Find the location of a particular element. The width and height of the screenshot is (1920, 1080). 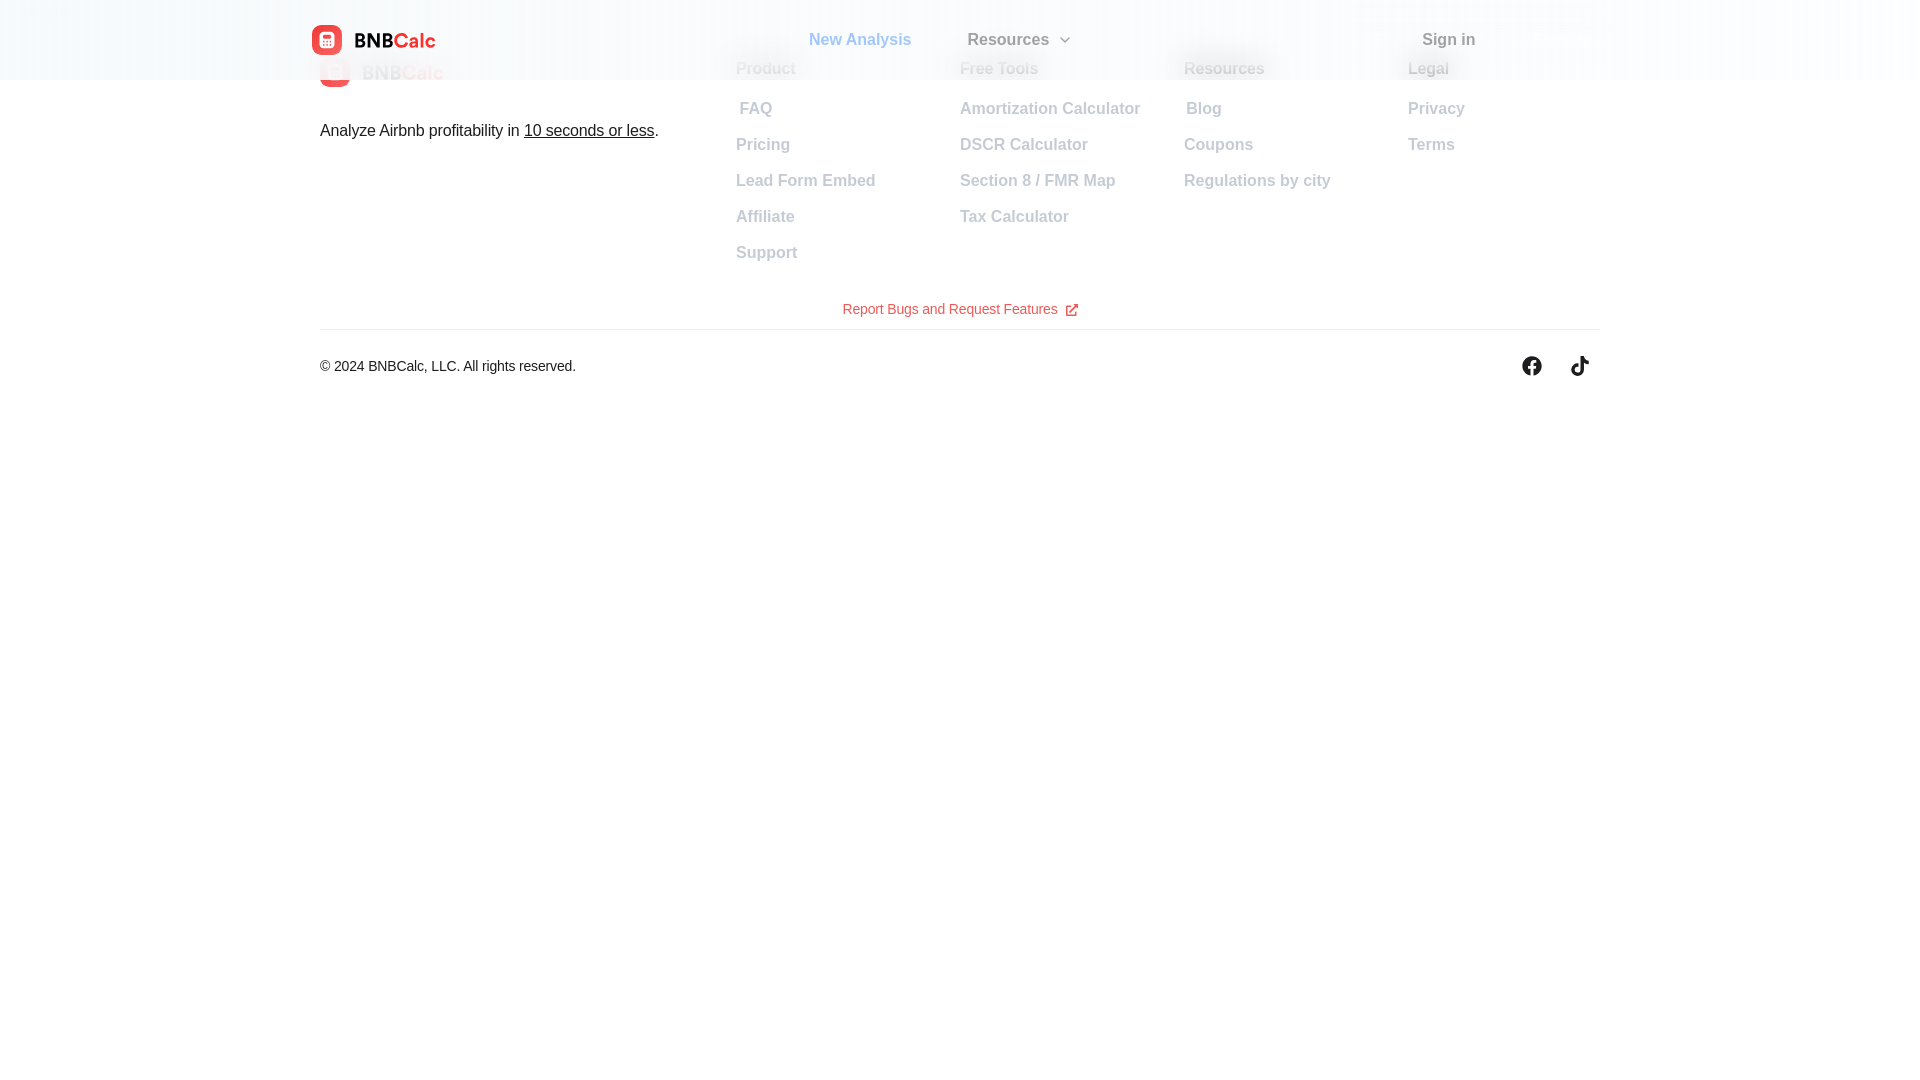

Regulations by city is located at coordinates (1257, 180).